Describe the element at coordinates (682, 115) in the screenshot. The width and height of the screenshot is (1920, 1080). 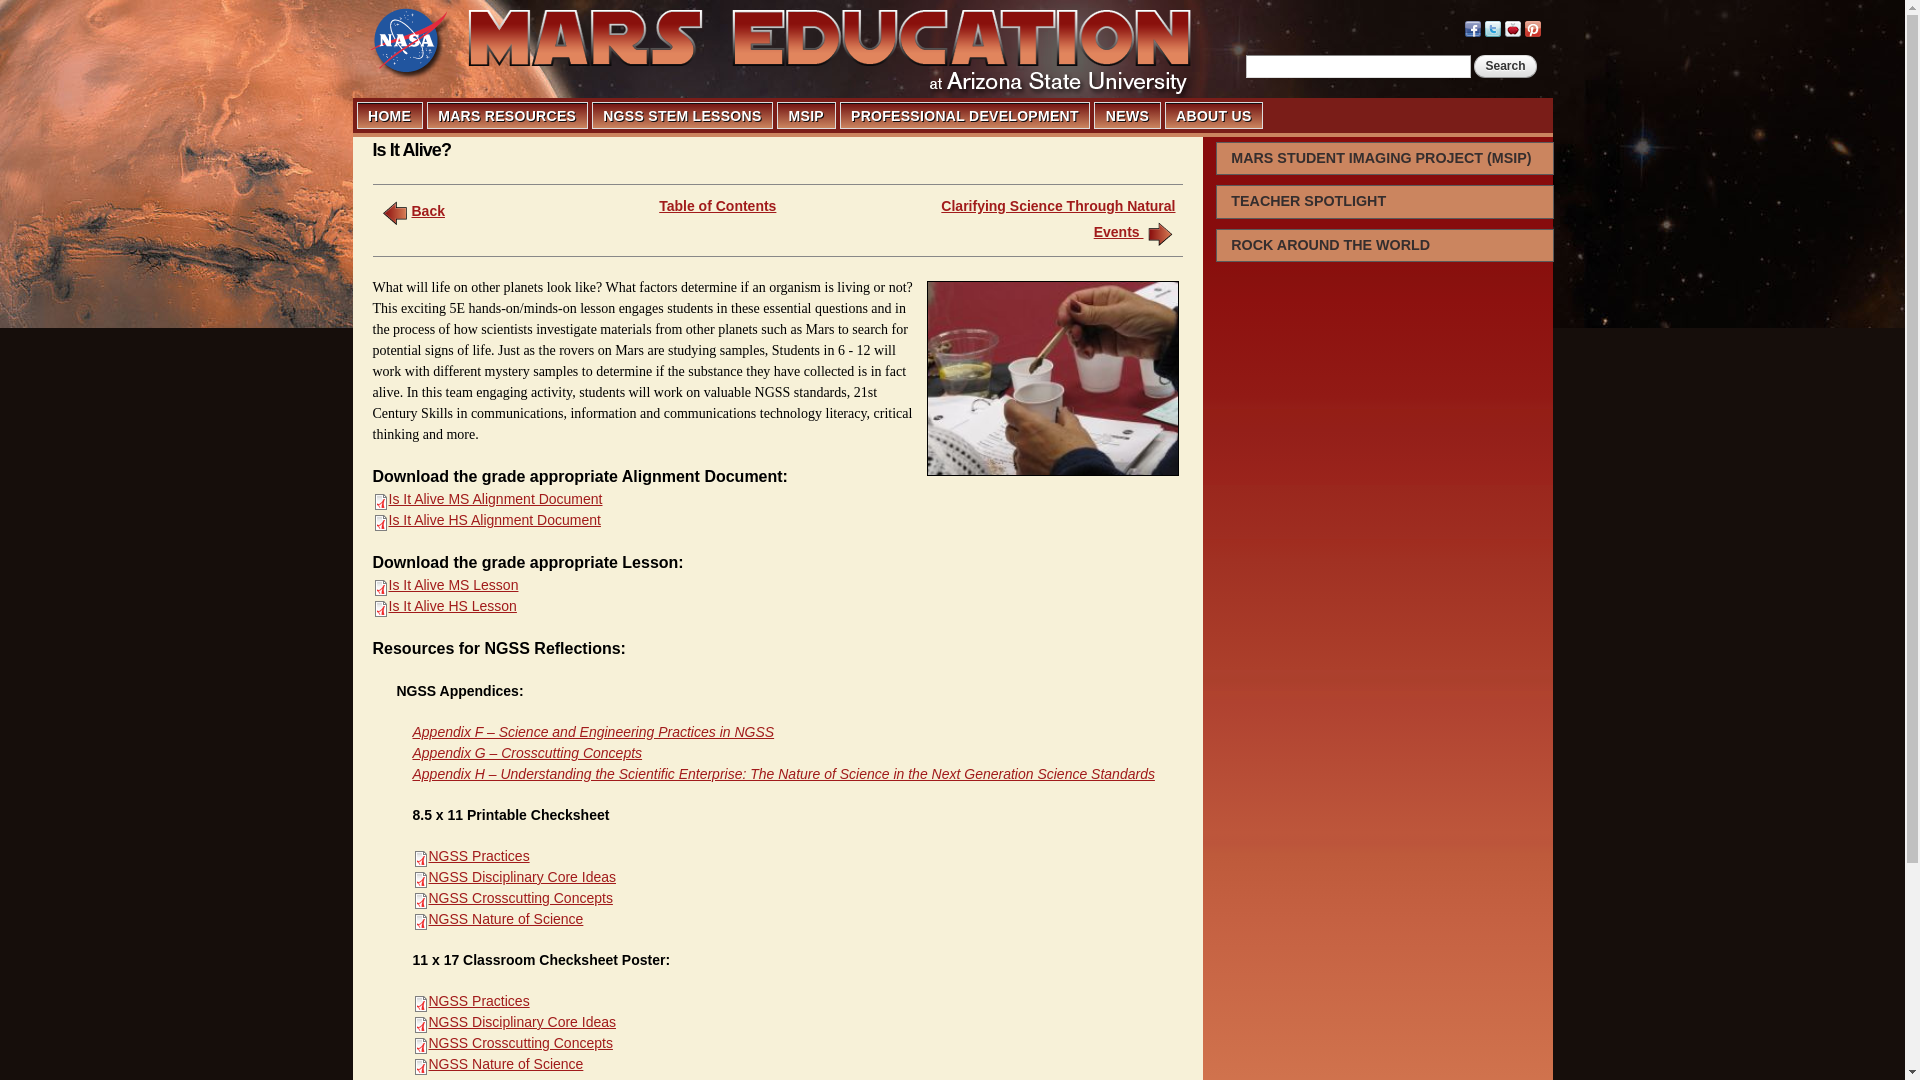
I see `NGSS STEM LESSONS` at that location.